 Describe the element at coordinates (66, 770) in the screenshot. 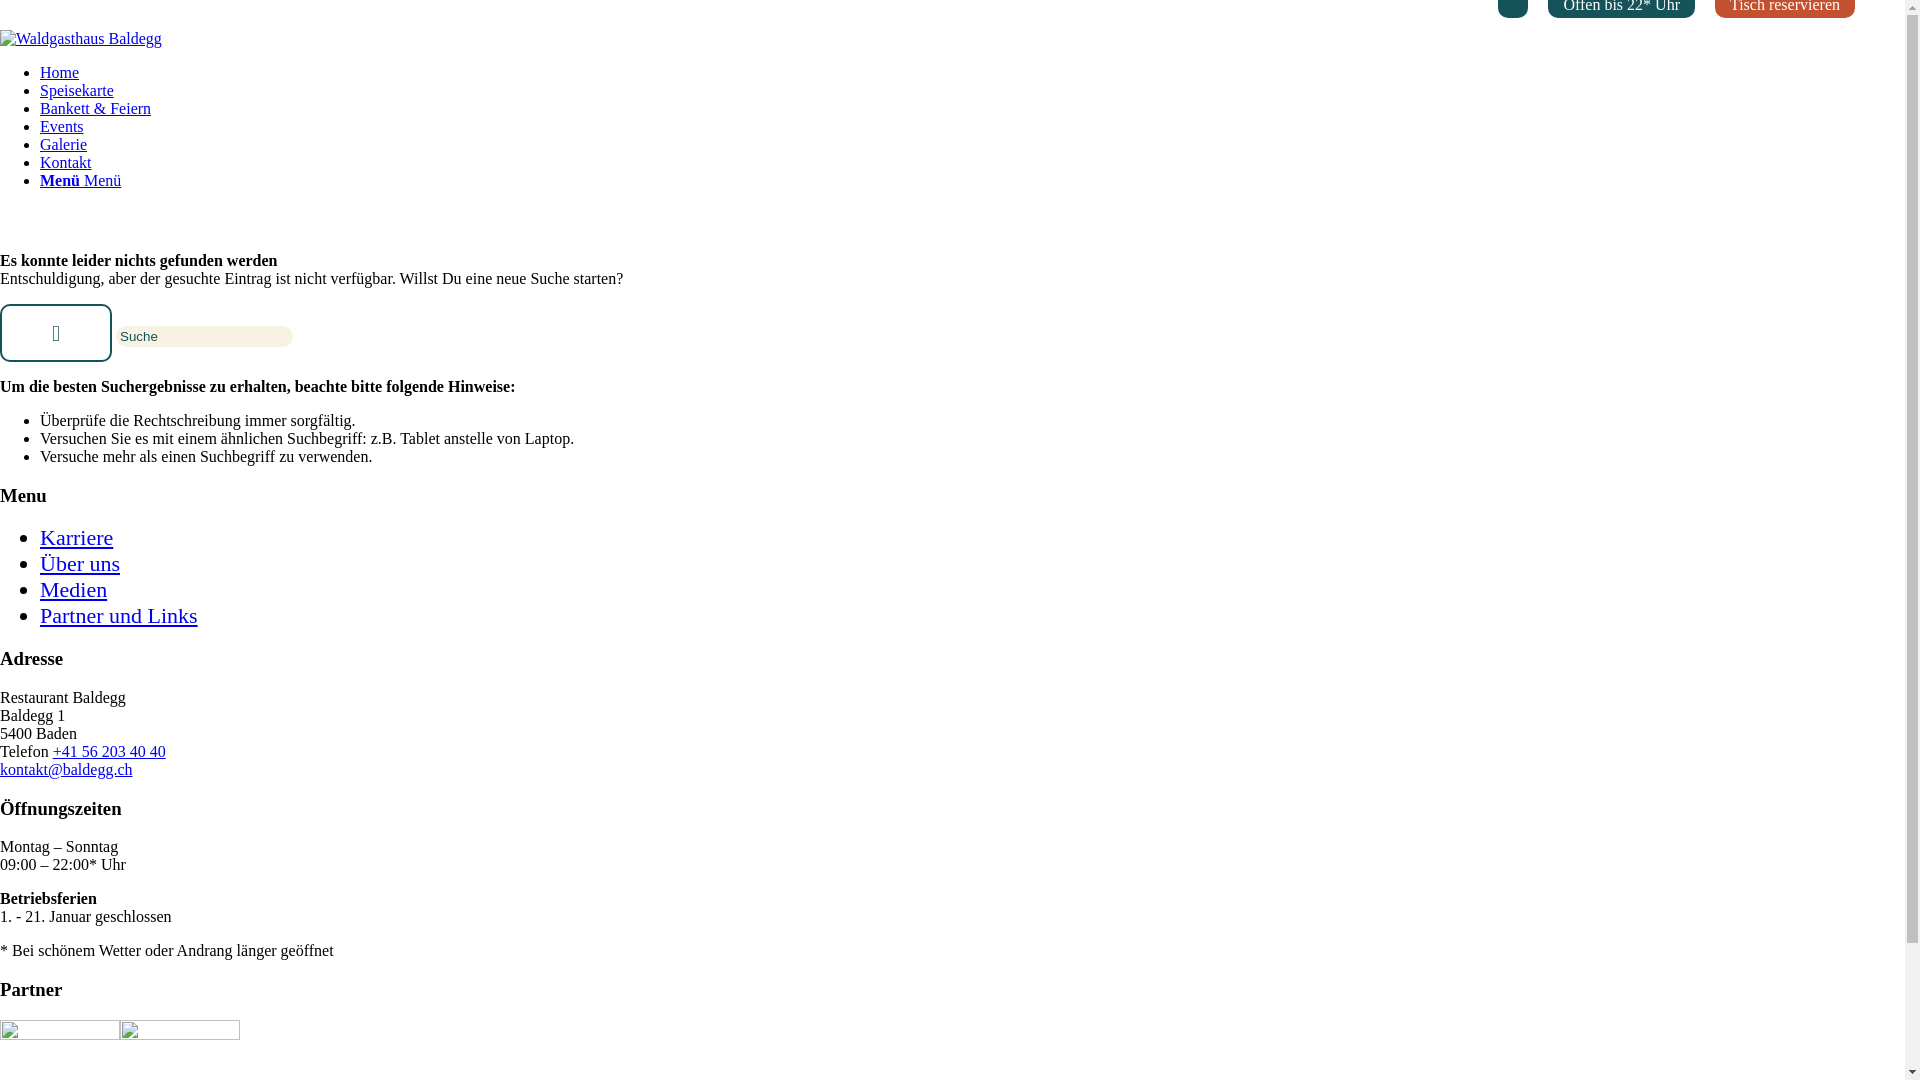

I see `kontakt@baldegg.ch` at that location.